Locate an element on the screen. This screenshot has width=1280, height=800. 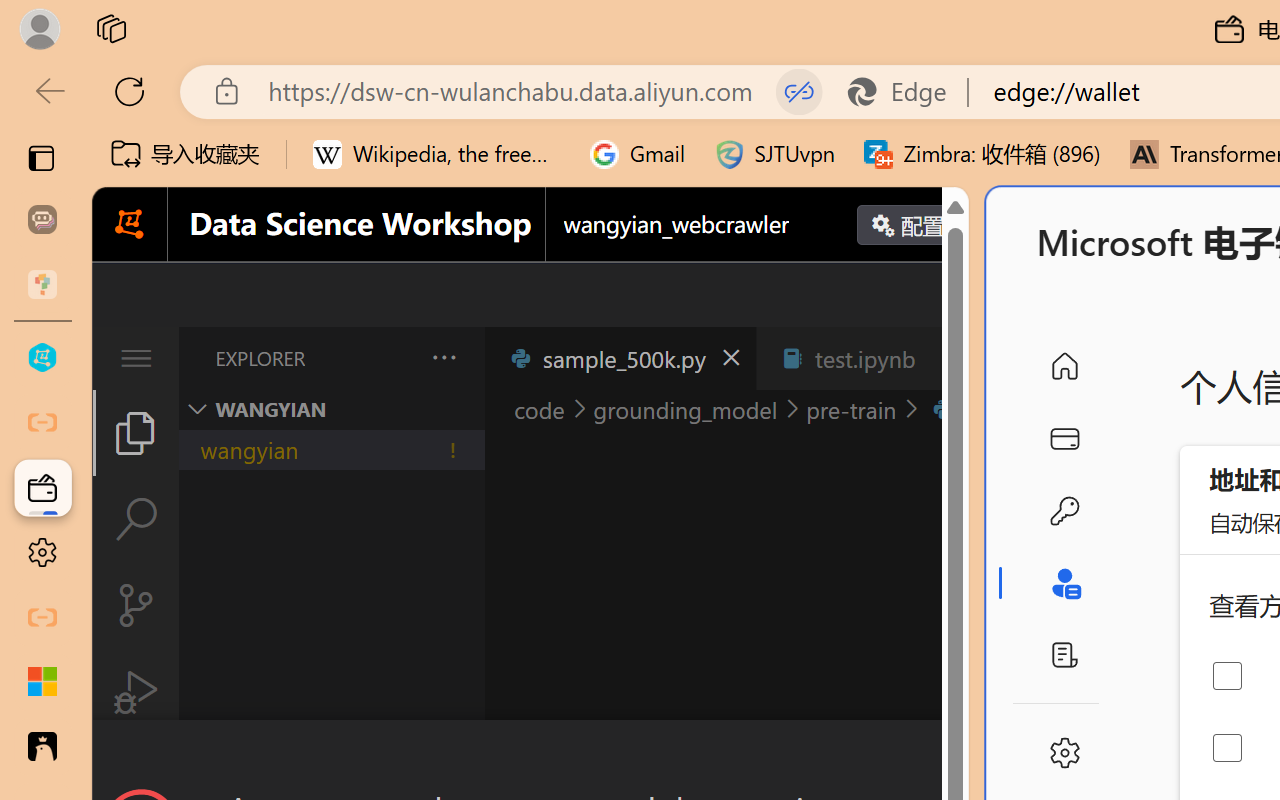
Gmail is located at coordinates (638, 154).